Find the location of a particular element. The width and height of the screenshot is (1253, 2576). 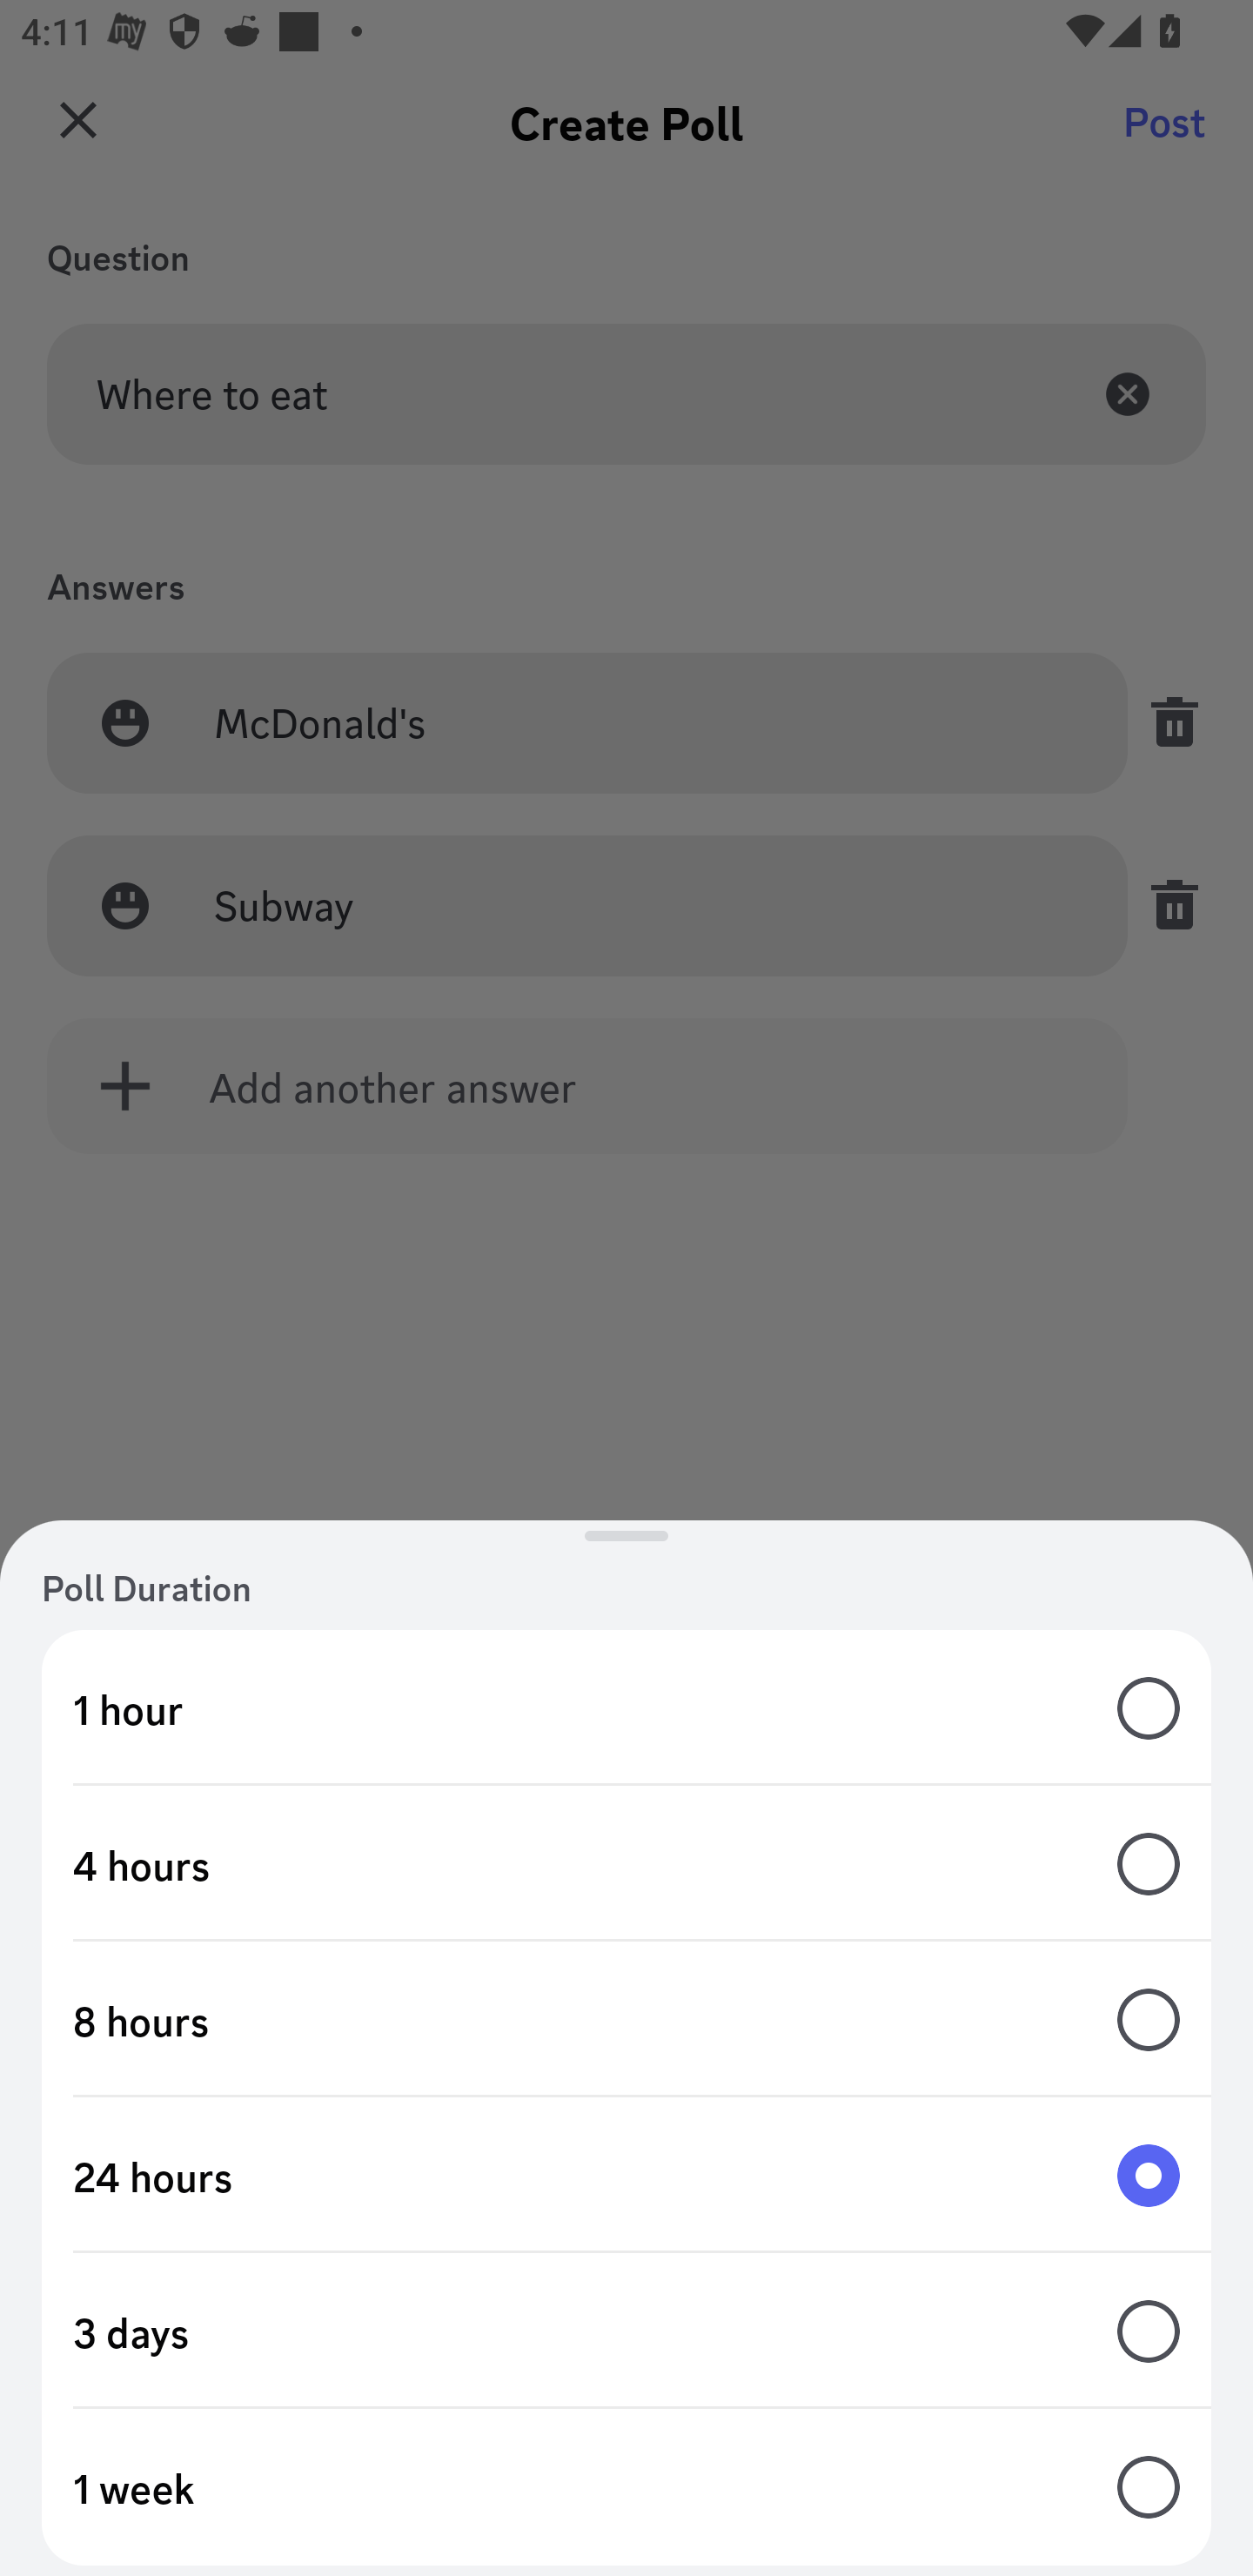

8 hours,  8 hours is located at coordinates (626, 2021).